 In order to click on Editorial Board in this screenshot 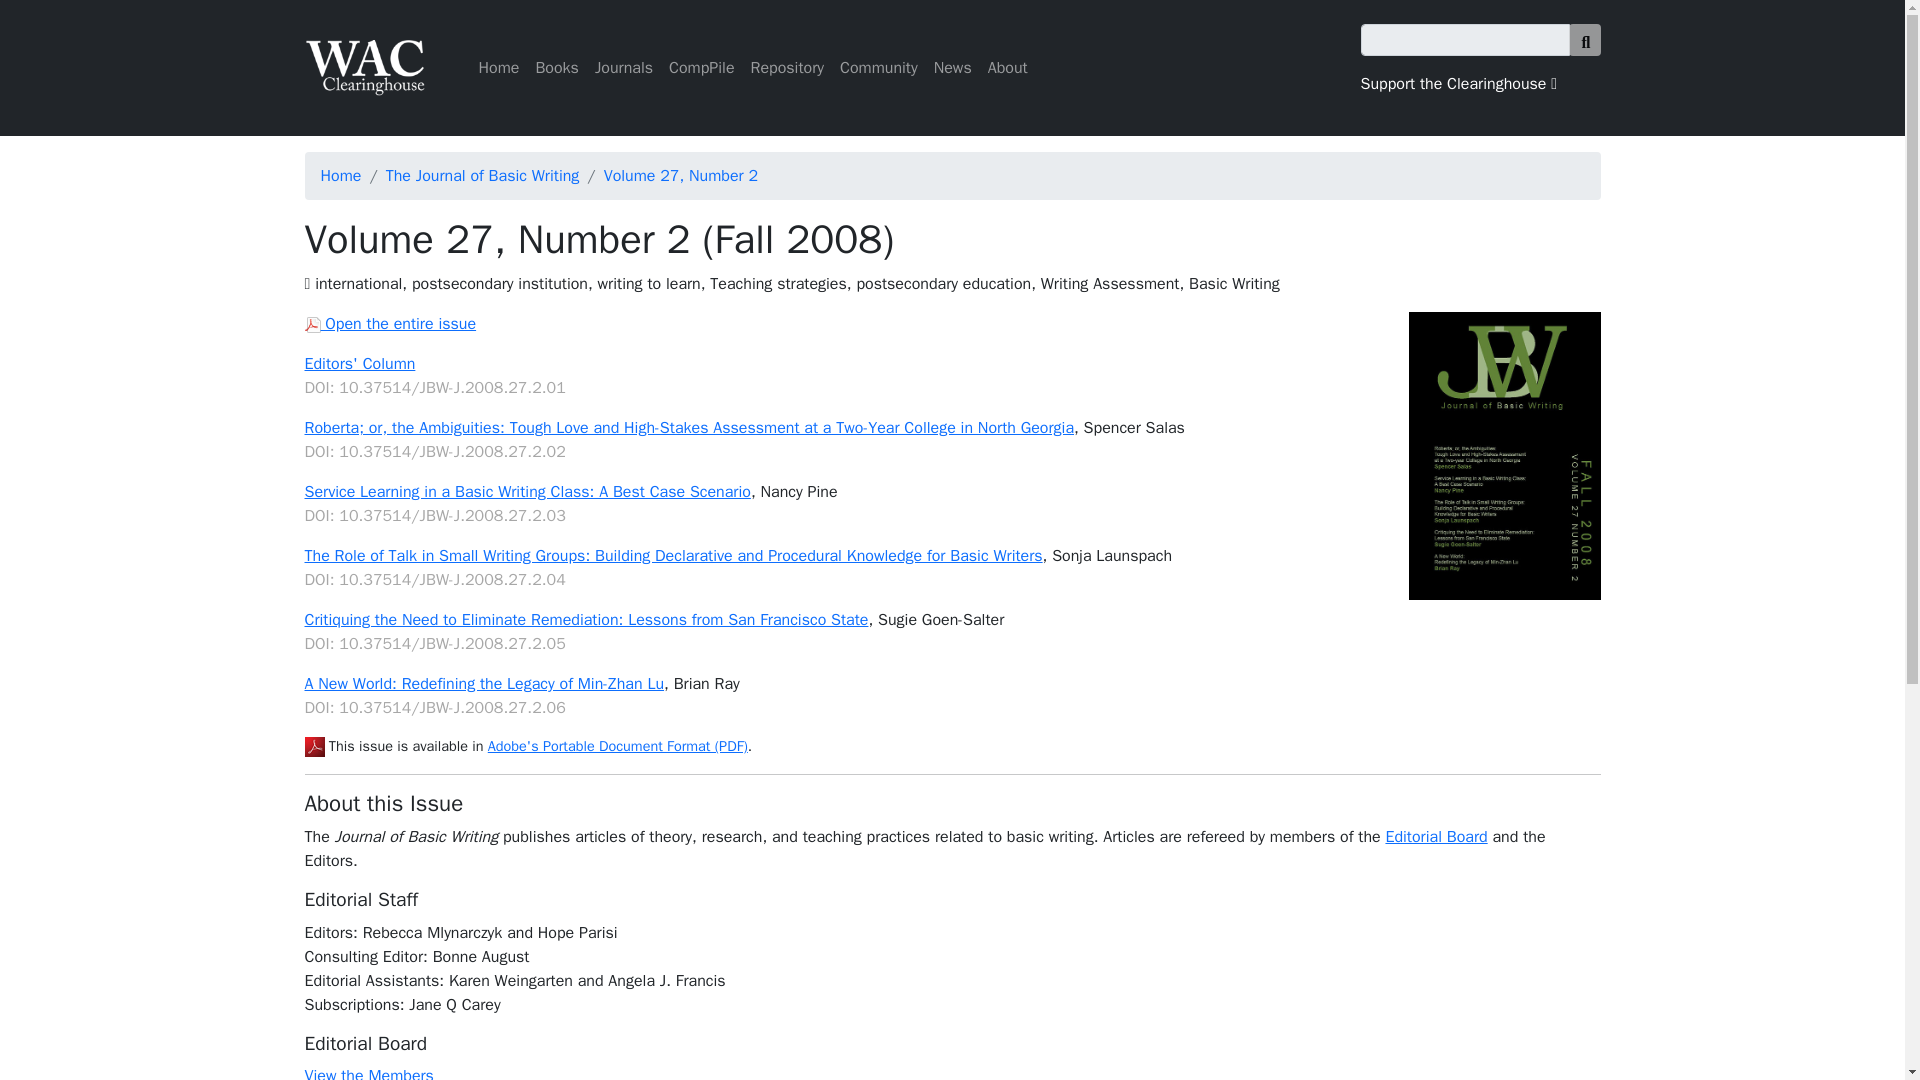, I will do `click(1435, 836)`.